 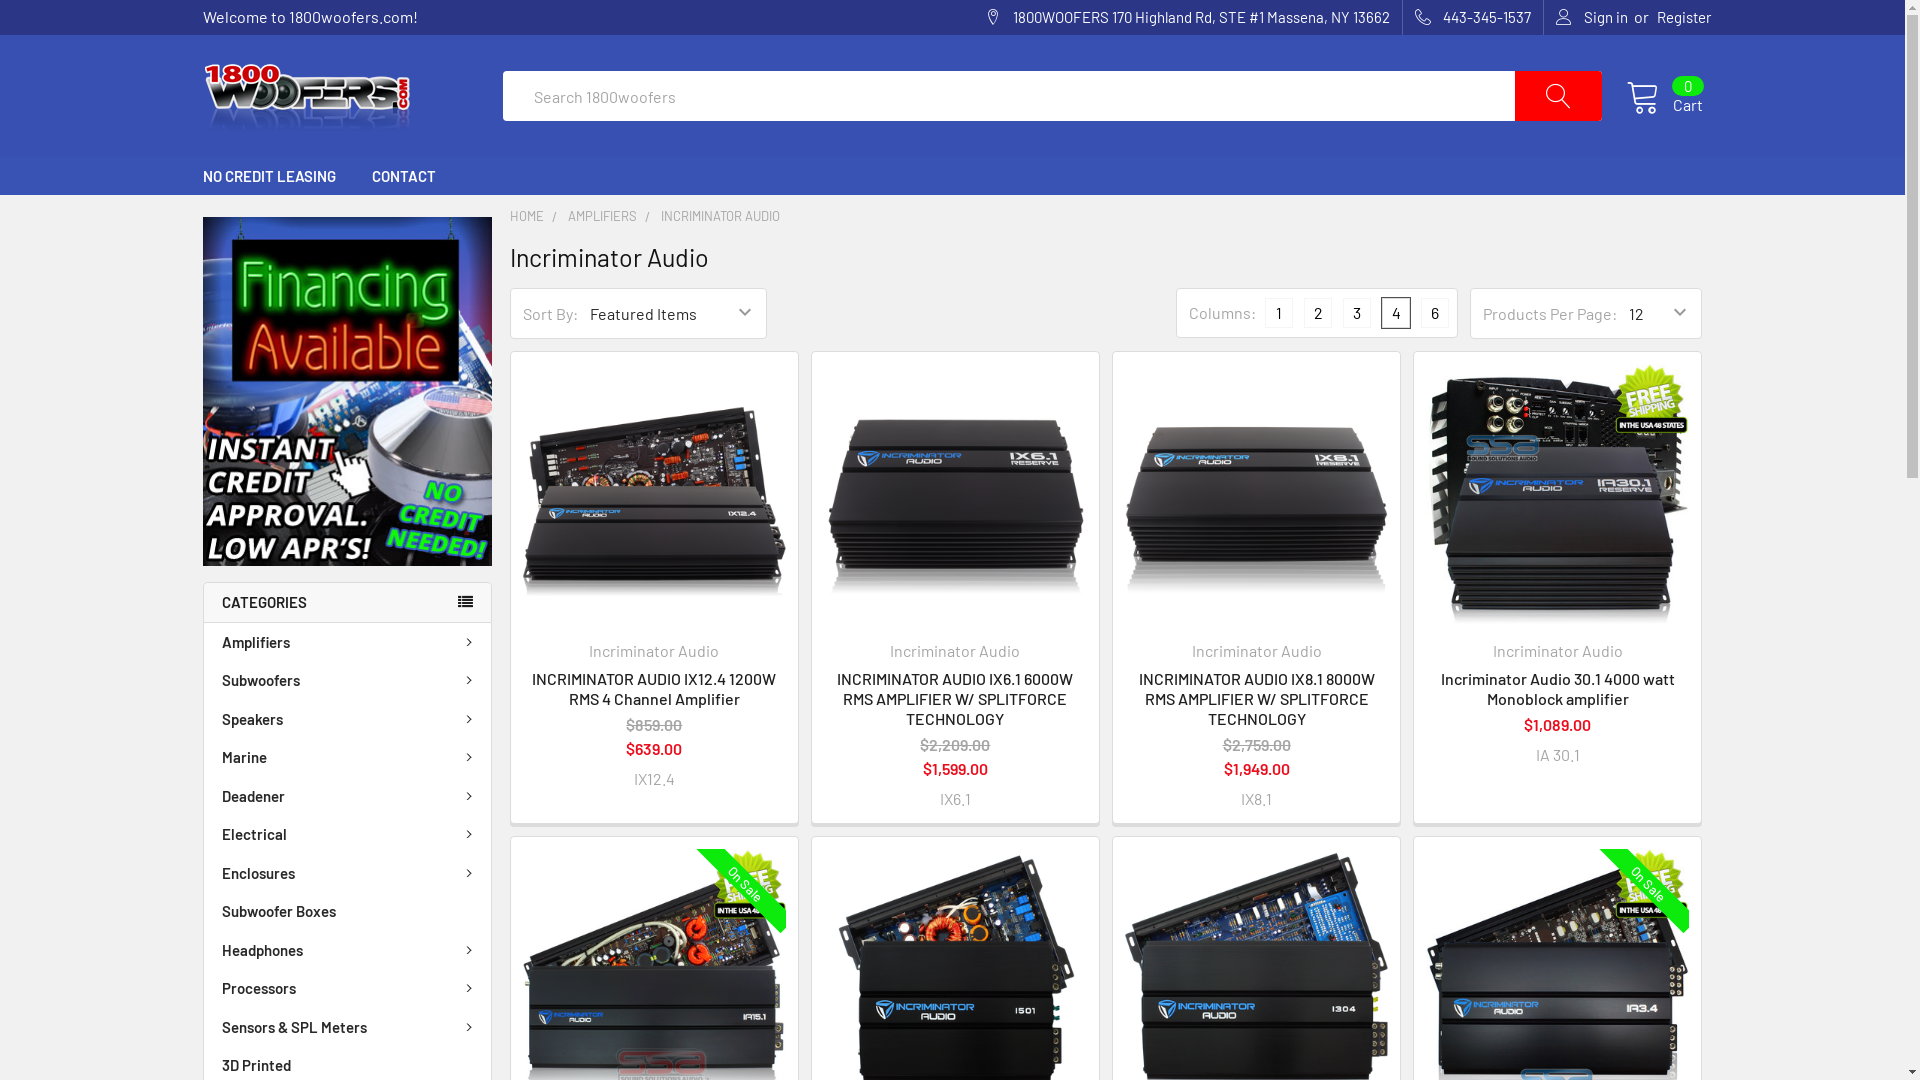 What do you see at coordinates (348, 758) in the screenshot?
I see `Marine` at bounding box center [348, 758].